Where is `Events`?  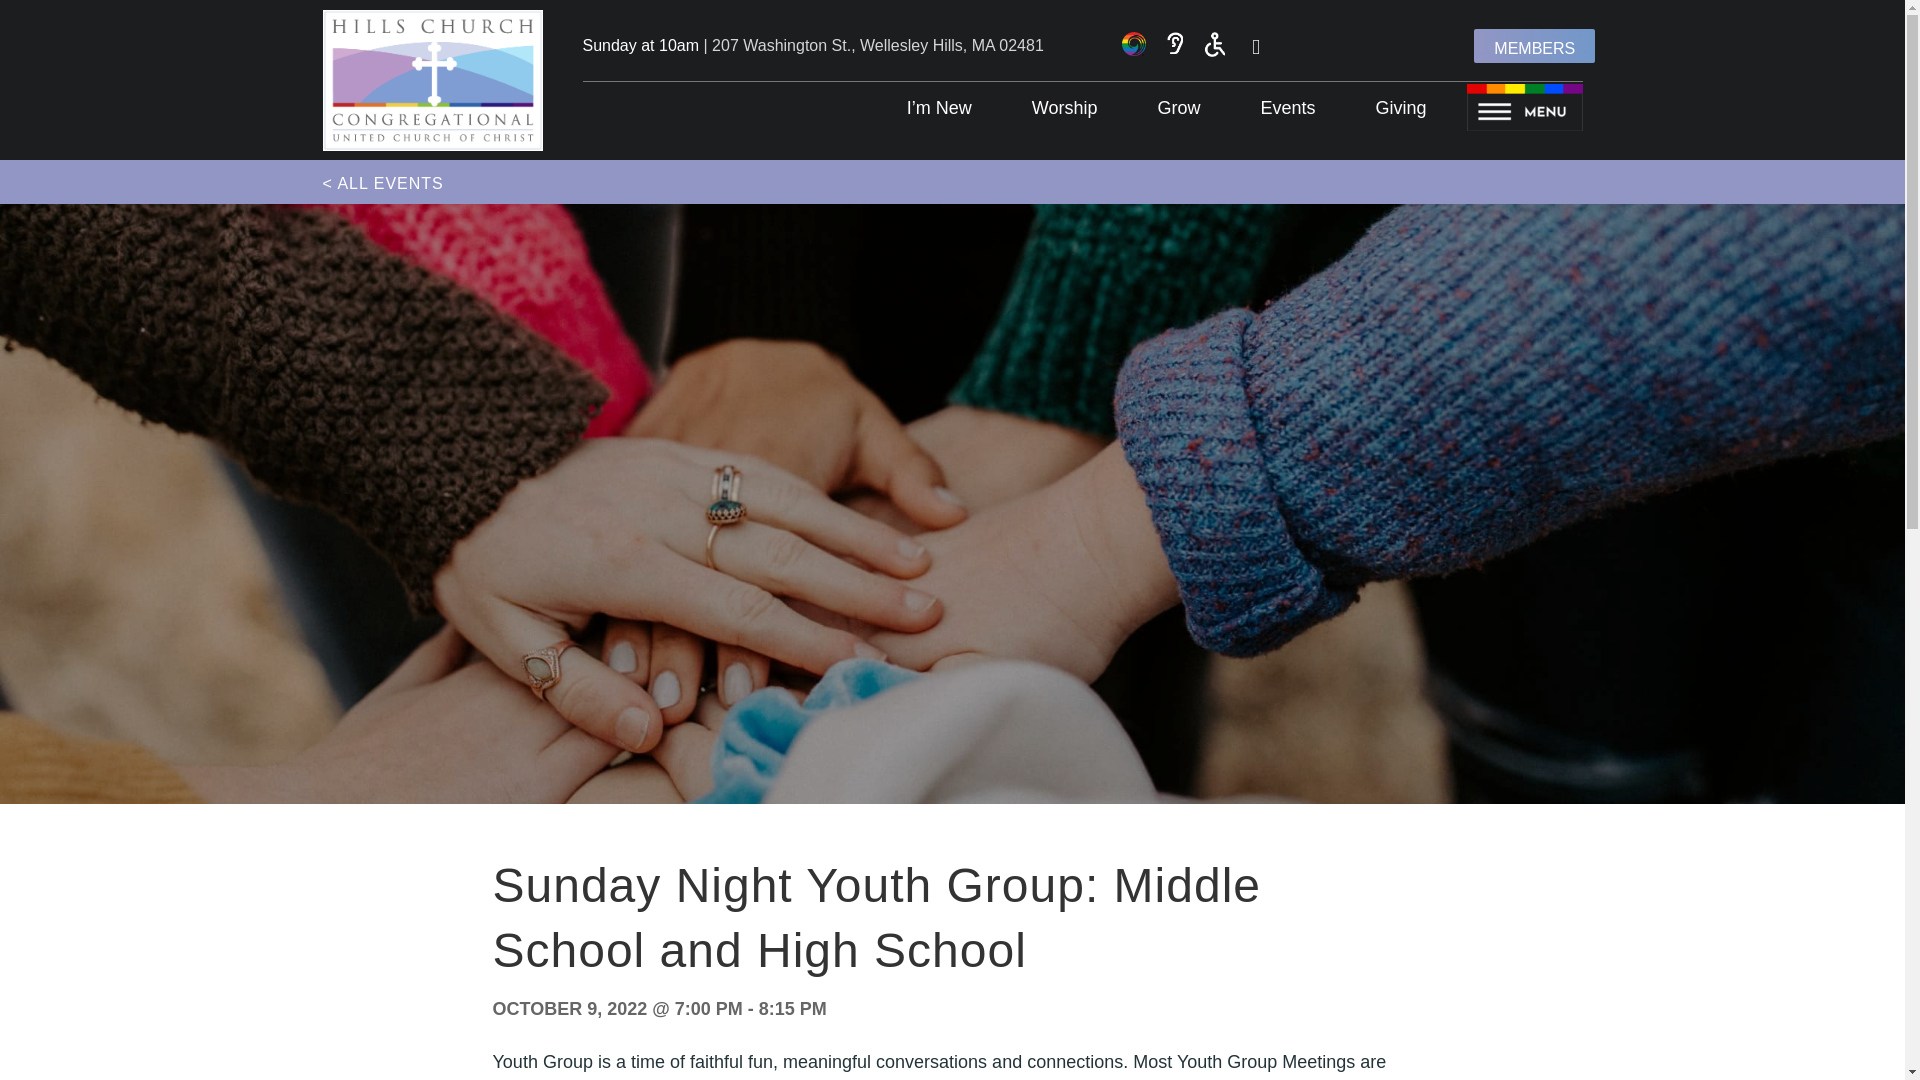 Events is located at coordinates (1286, 108).